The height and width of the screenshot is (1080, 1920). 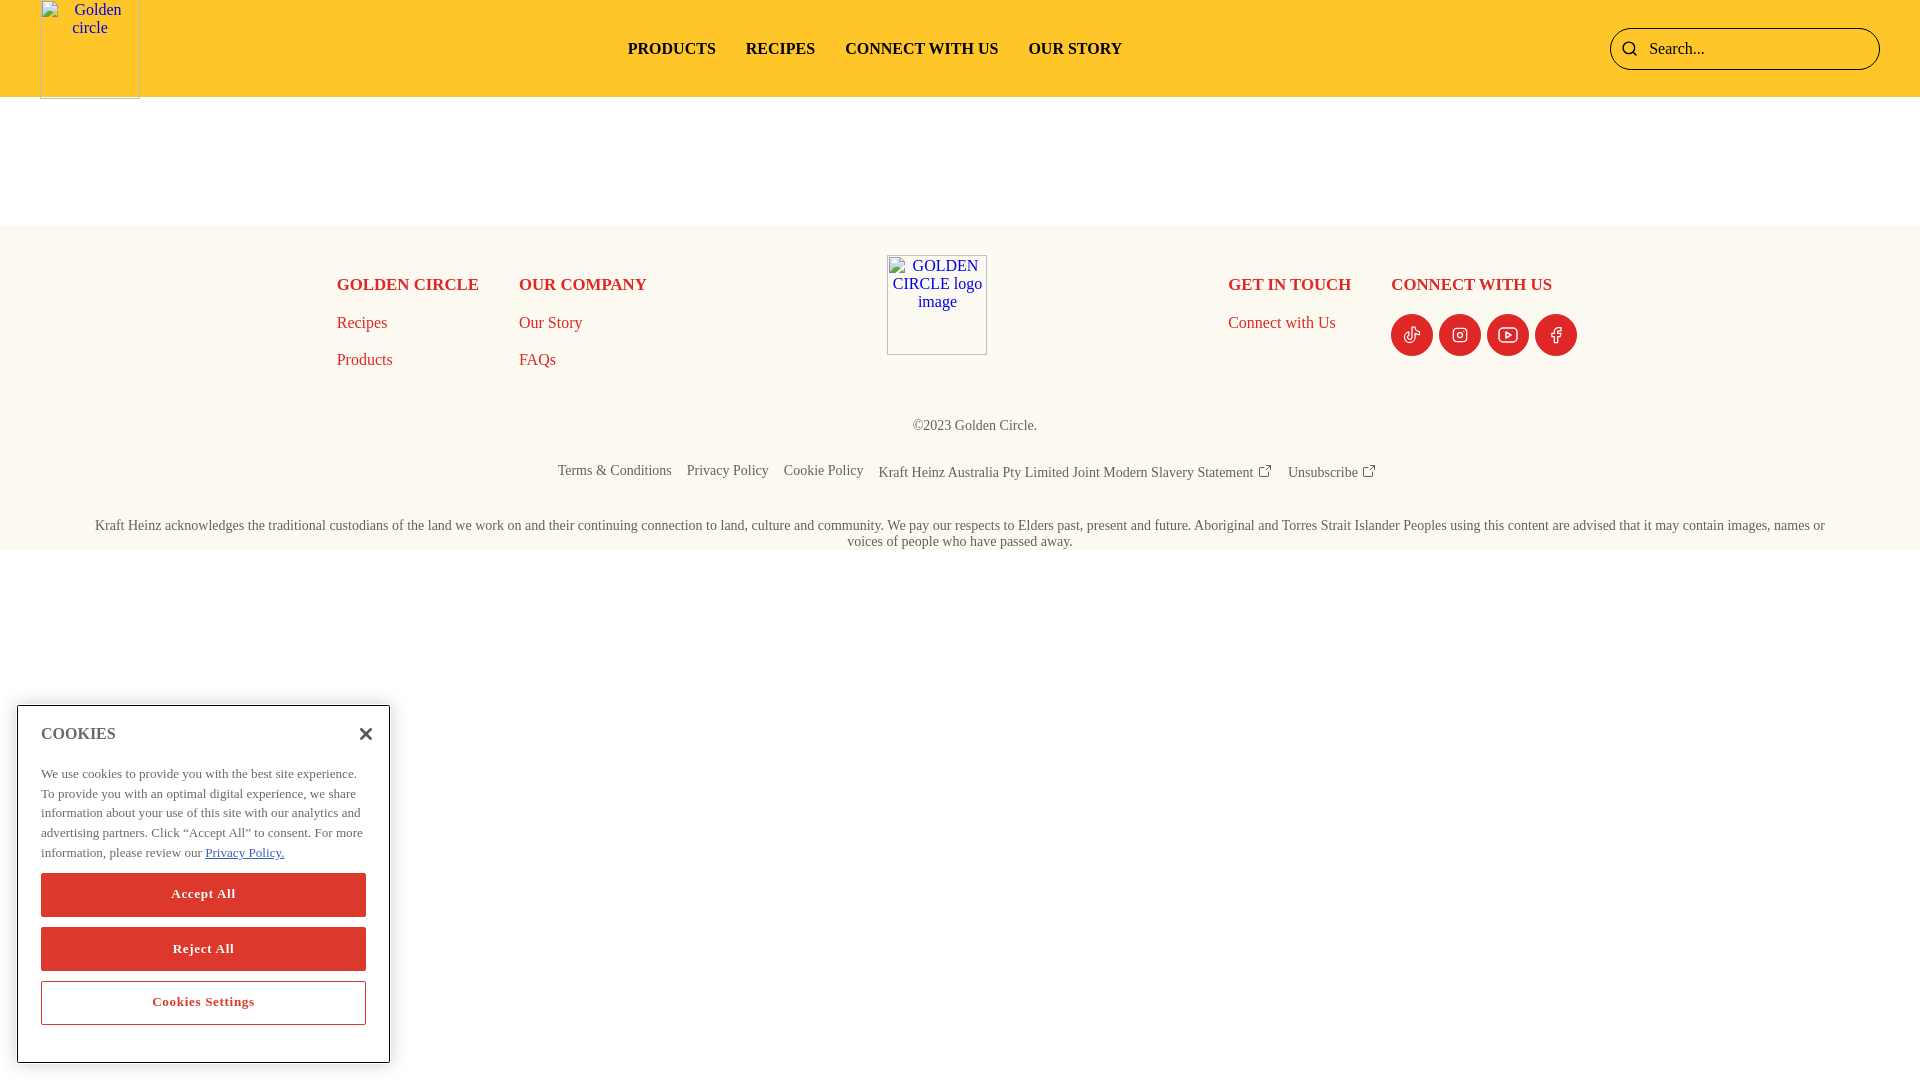 What do you see at coordinates (405, 360) in the screenshot?
I see `Products` at bounding box center [405, 360].